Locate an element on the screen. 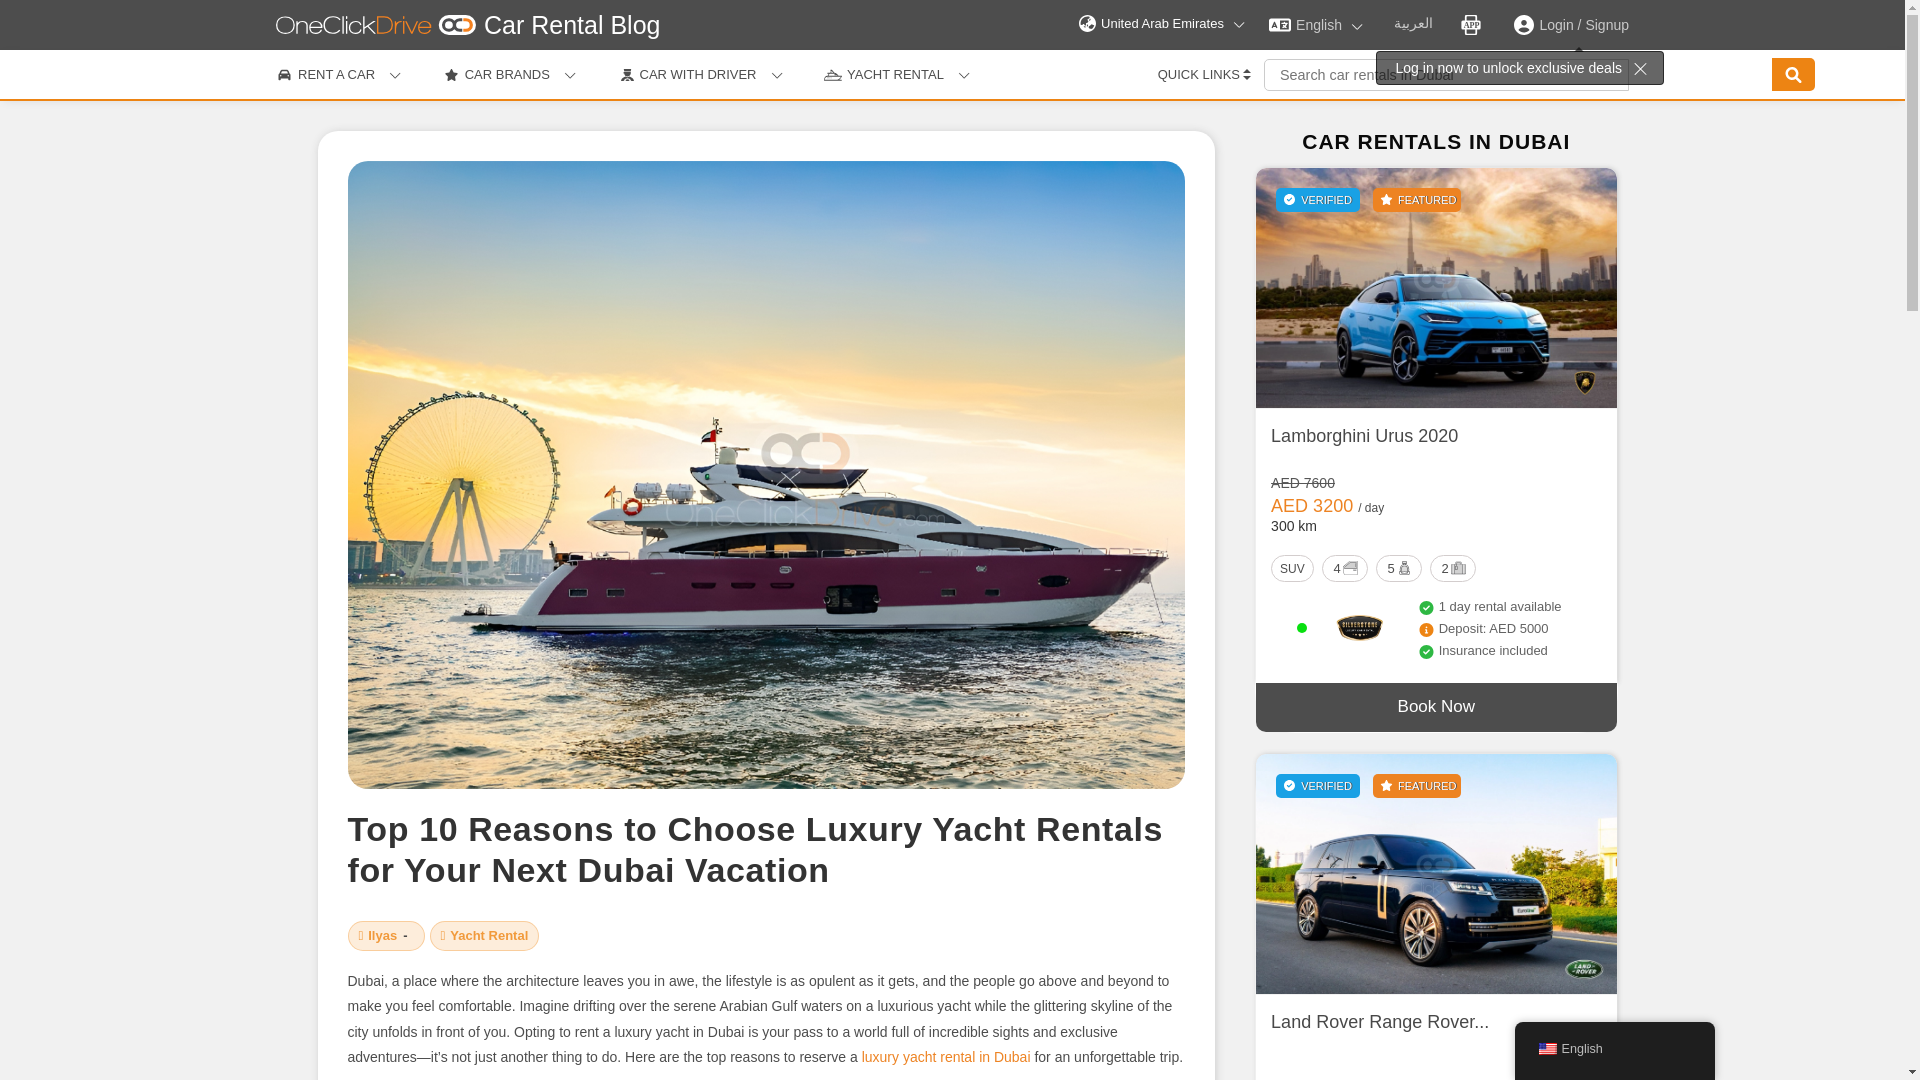  APP is located at coordinates (1472, 24).